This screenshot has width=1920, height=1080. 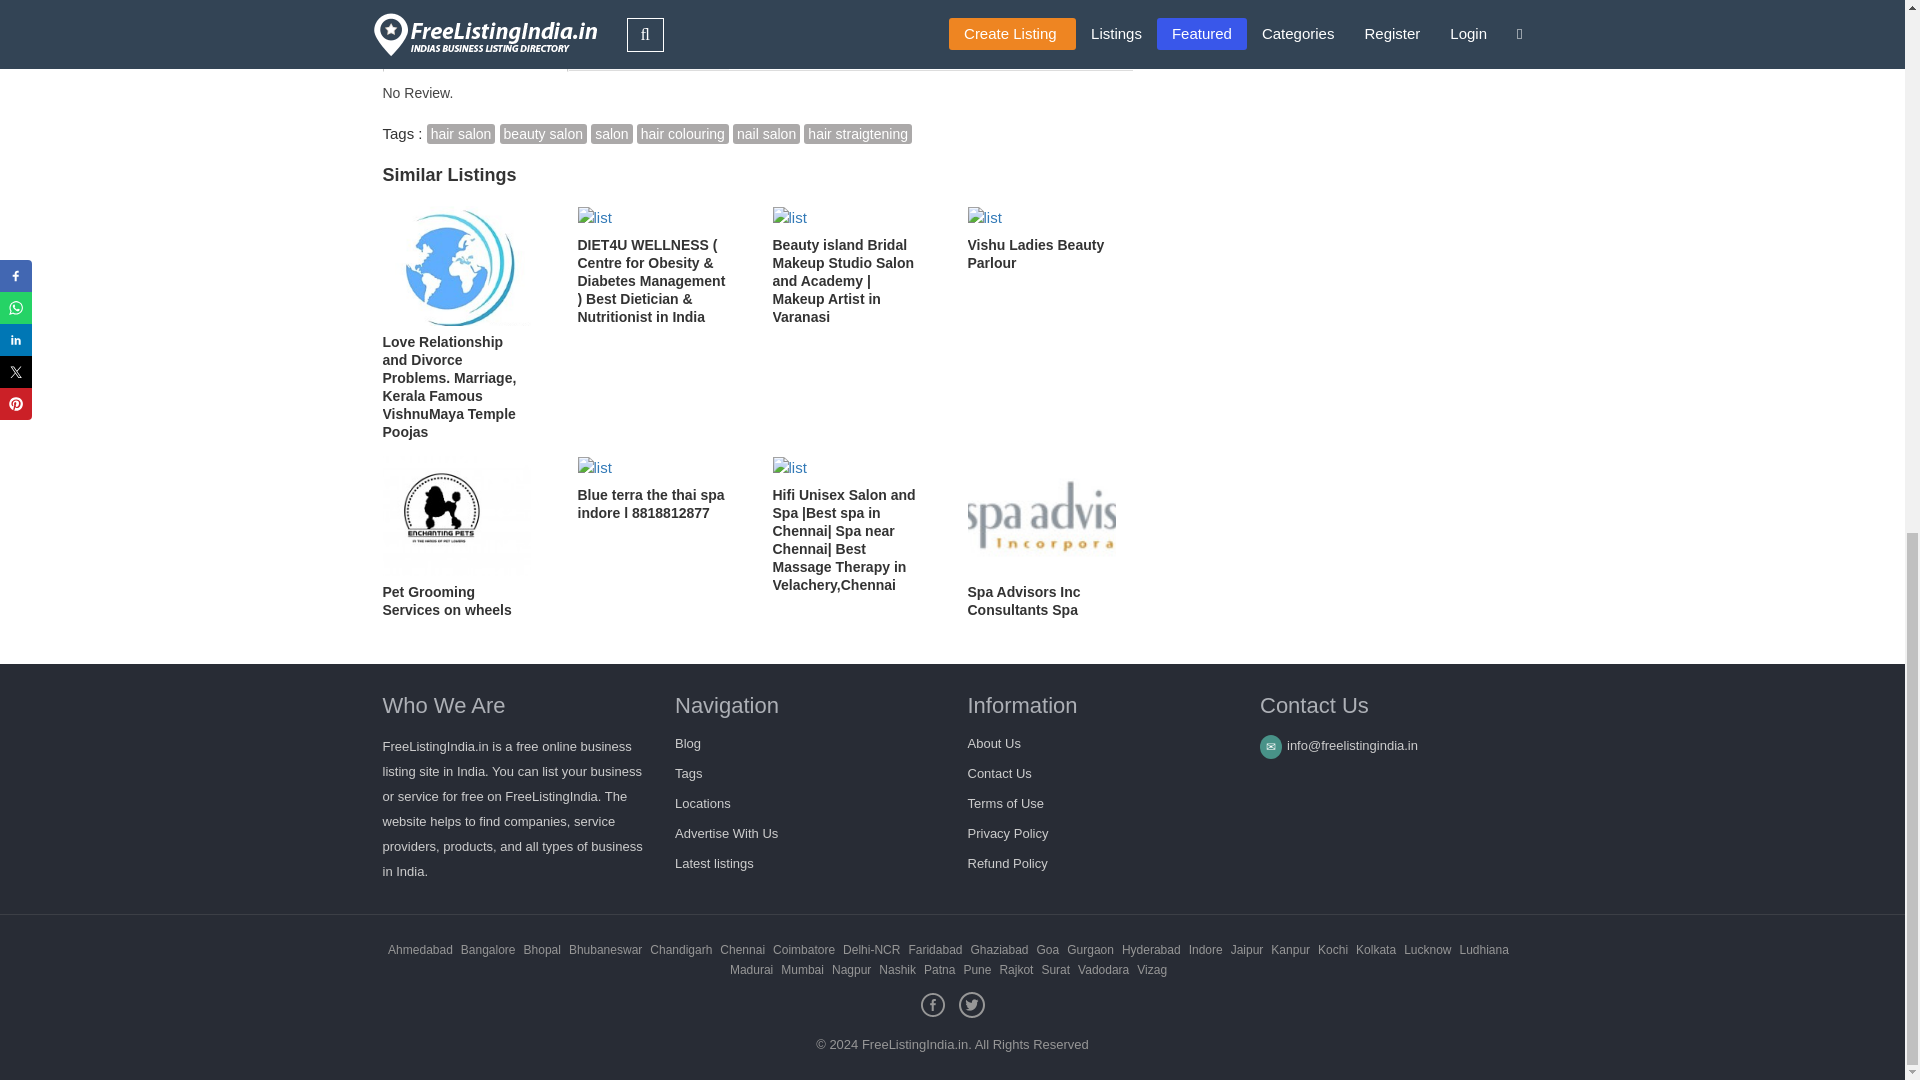 What do you see at coordinates (646, 43) in the screenshot?
I see `Write a Review` at bounding box center [646, 43].